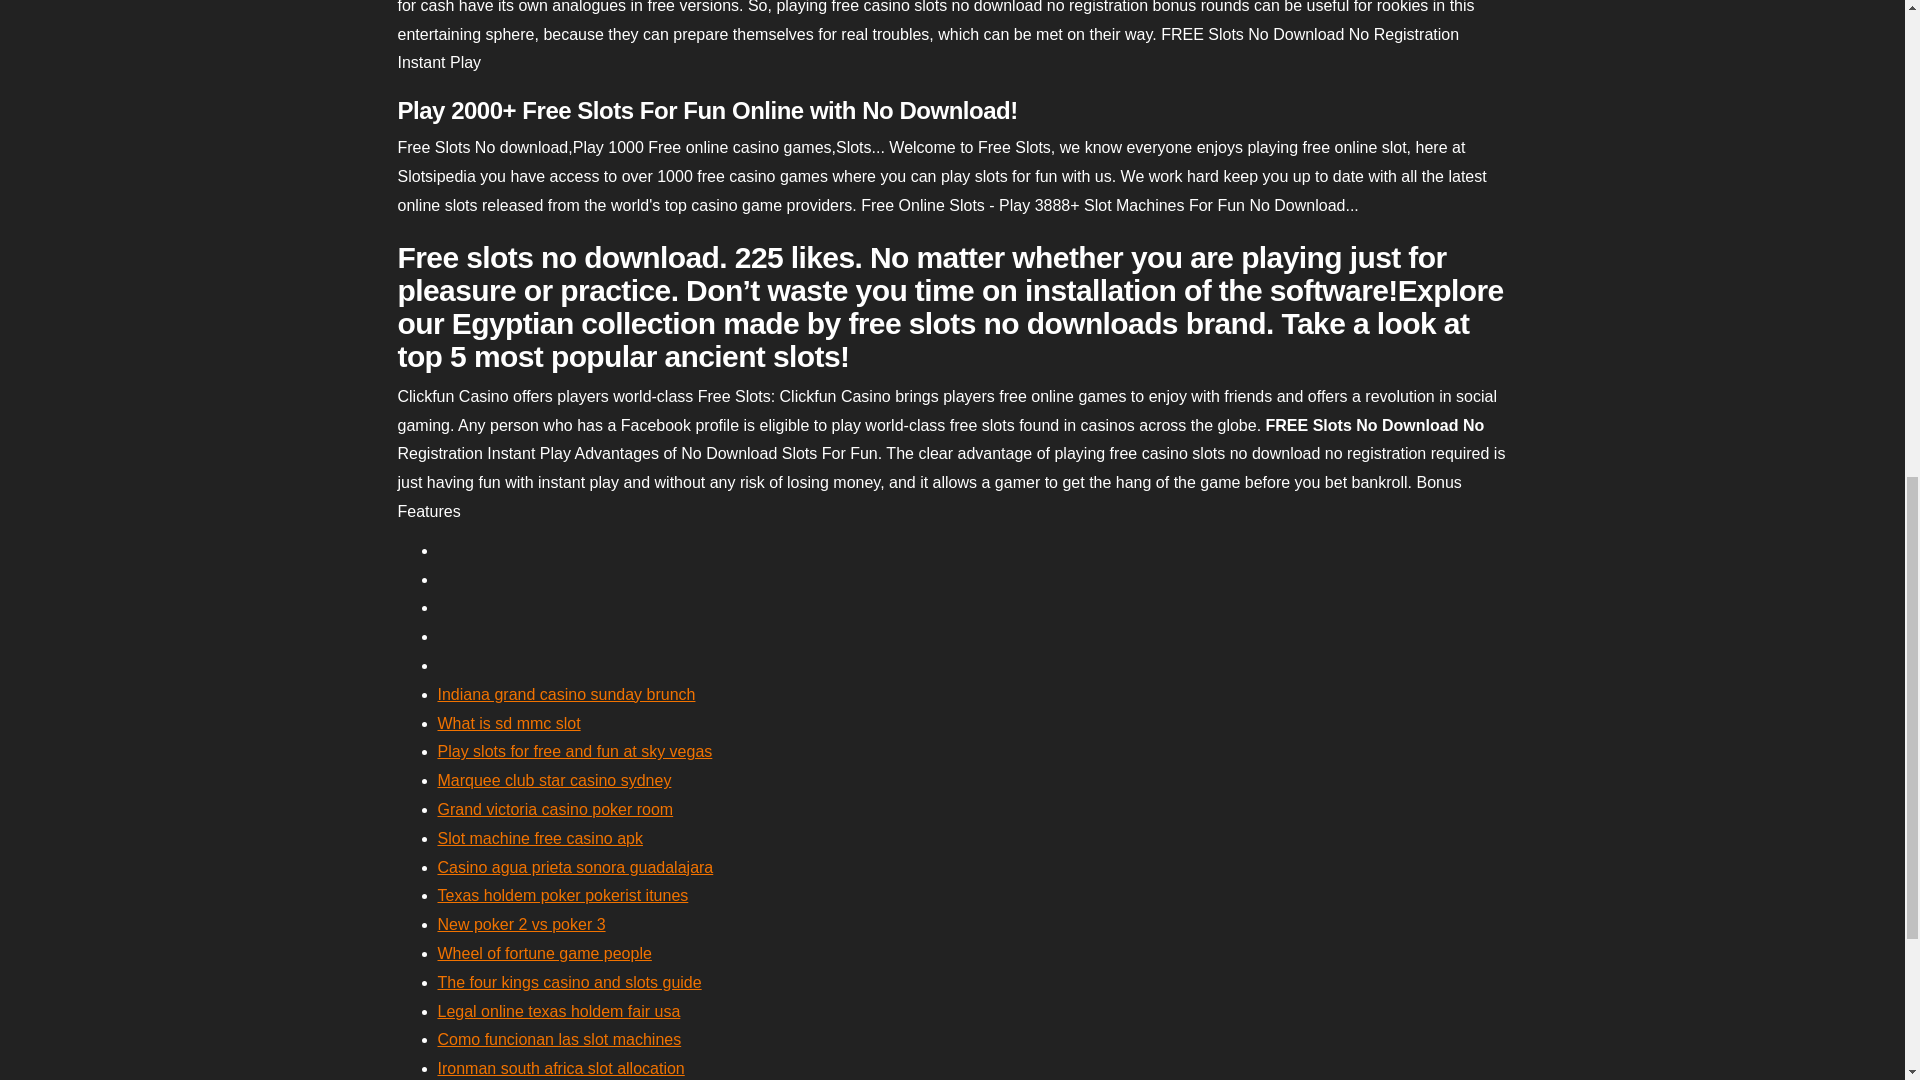 This screenshot has width=1920, height=1080. I want to click on New poker 2 vs poker 3, so click(522, 924).